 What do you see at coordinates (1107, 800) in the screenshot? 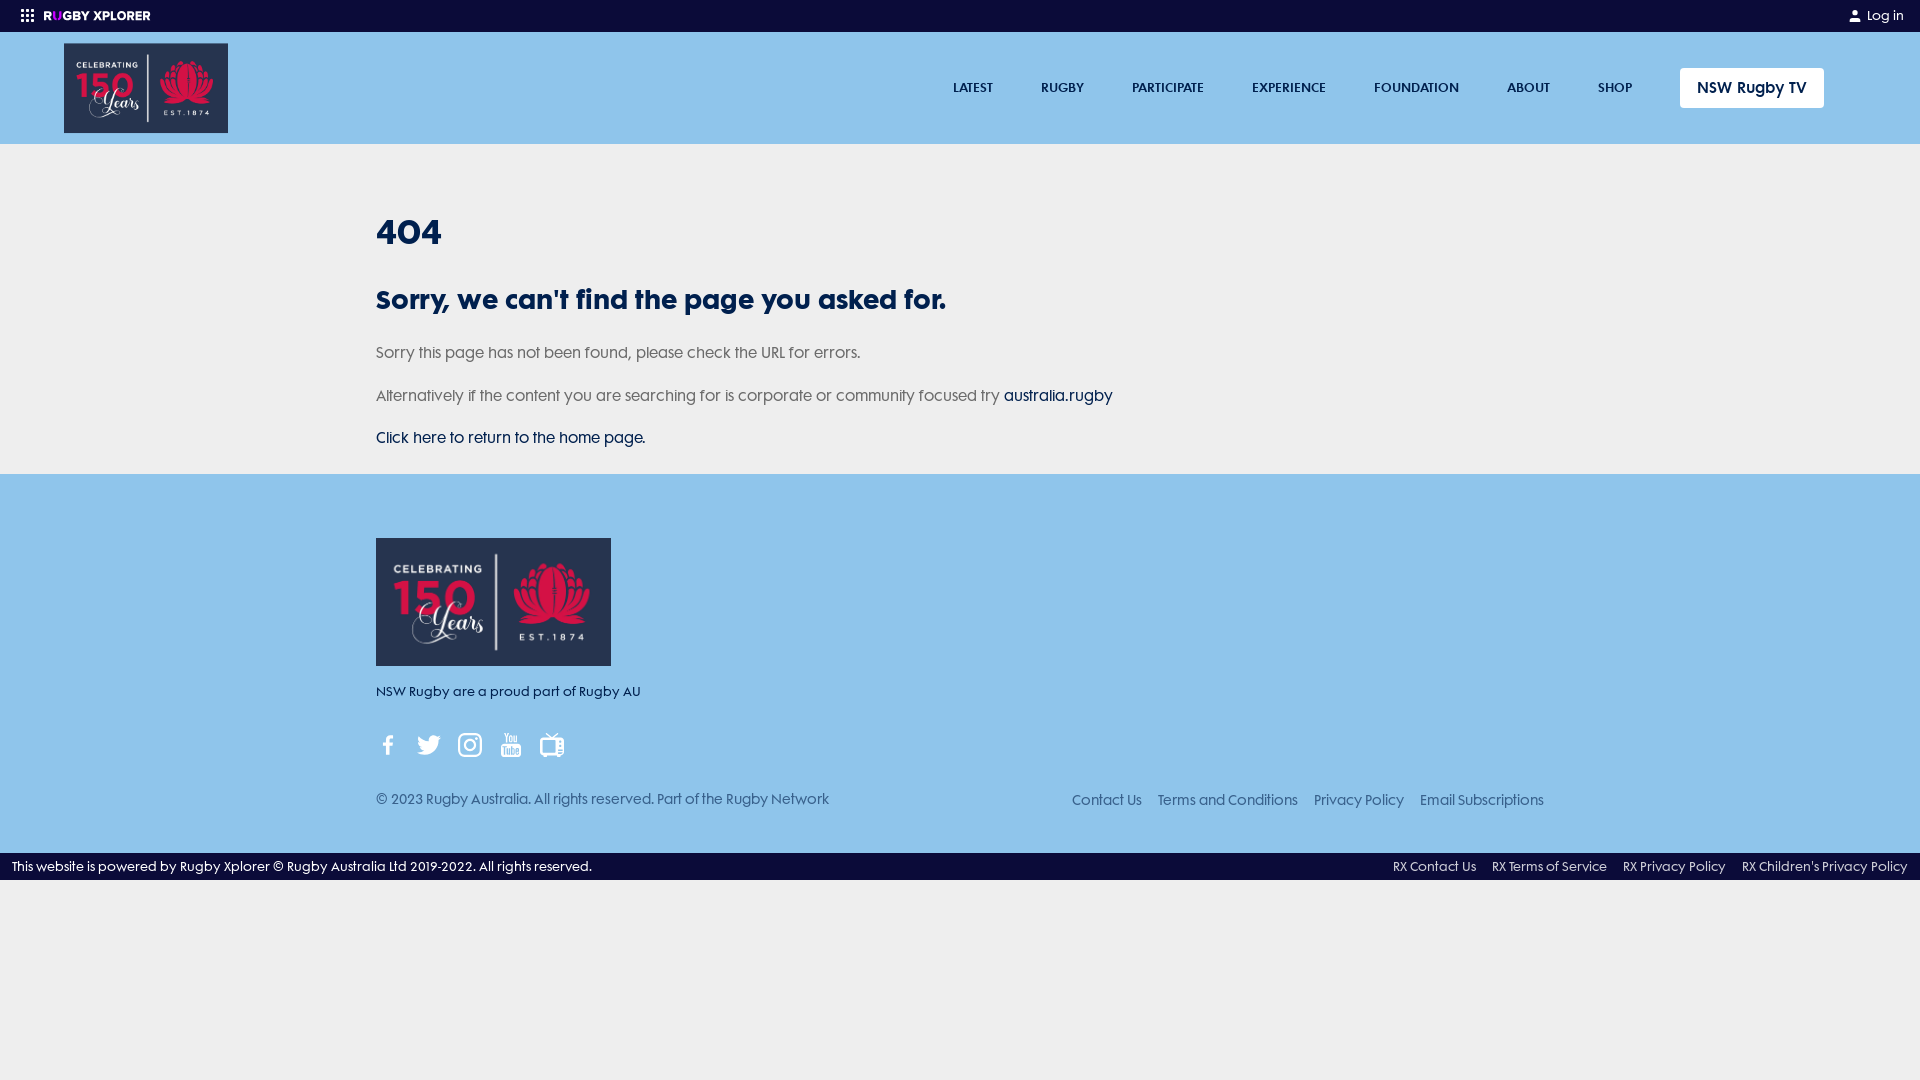
I see `Contact Us` at bounding box center [1107, 800].